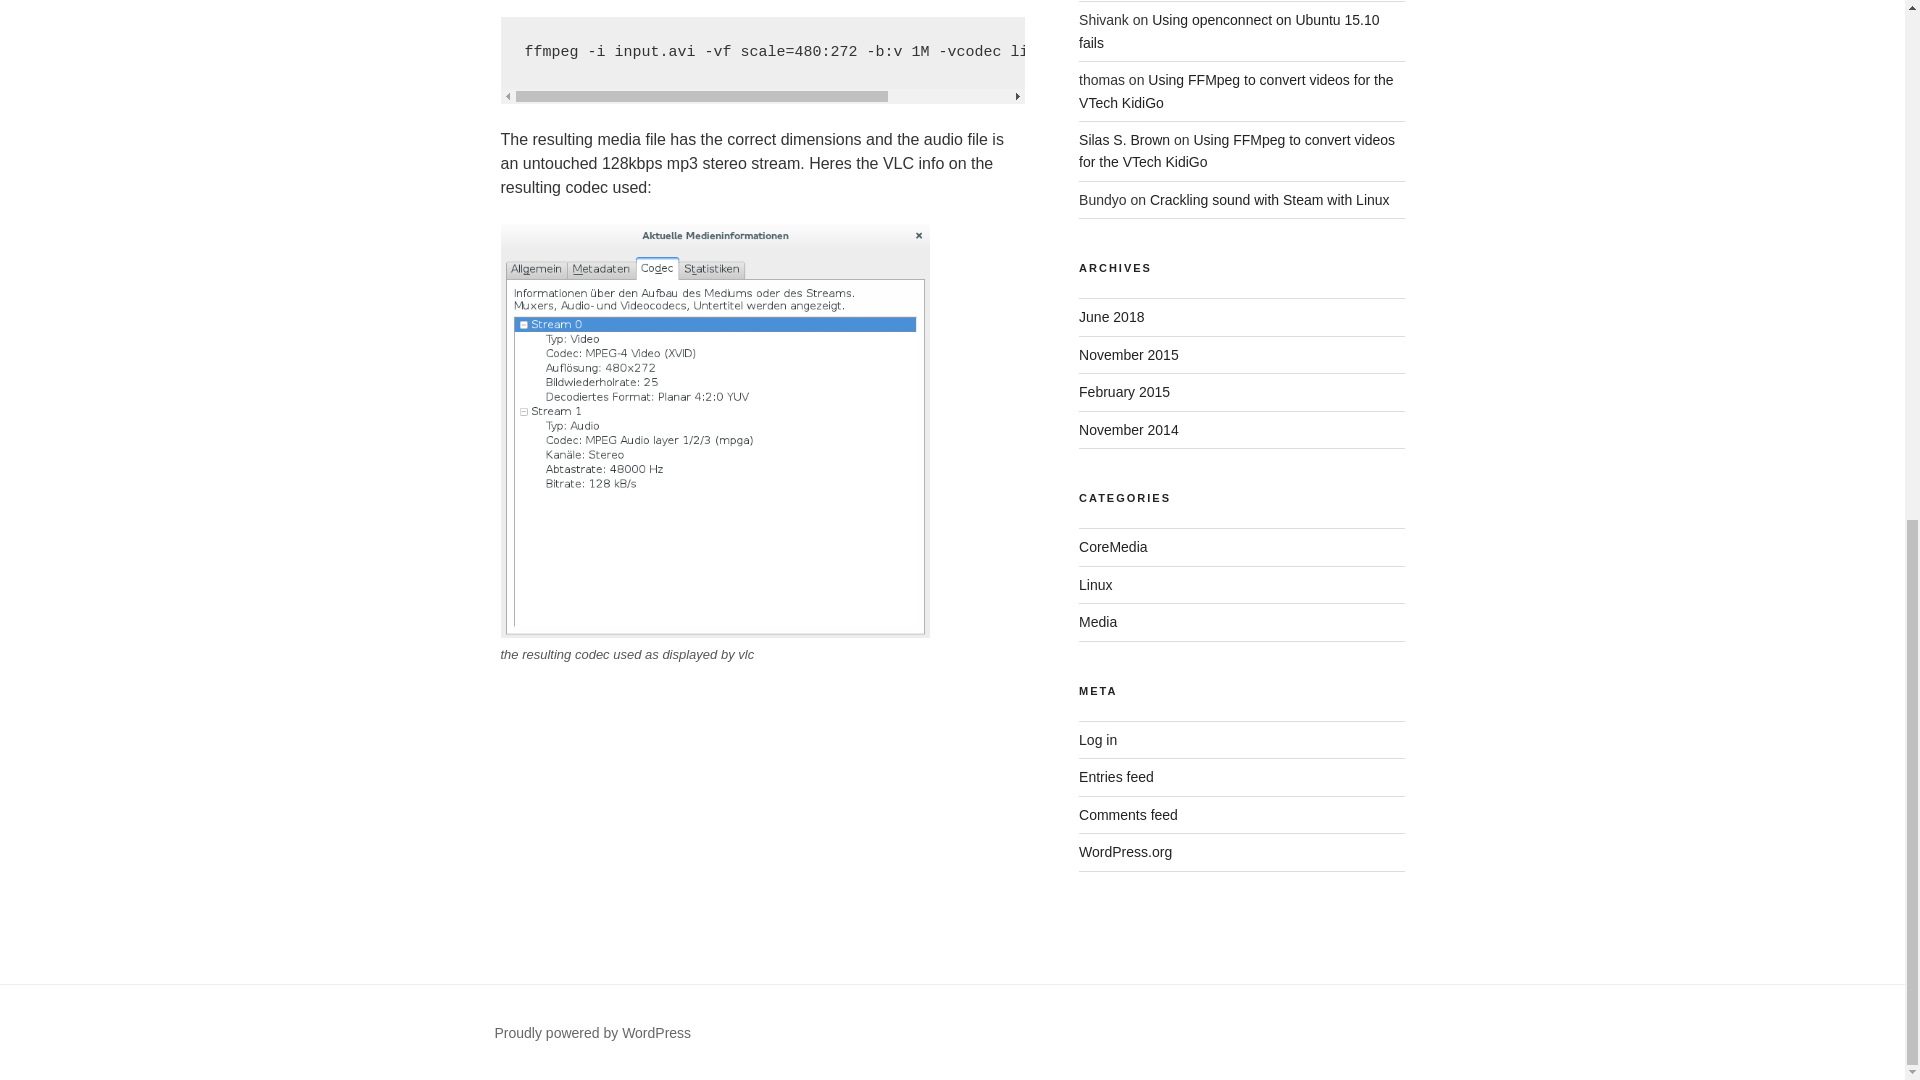 The image size is (1920, 1080). Describe the element at coordinates (1236, 91) in the screenshot. I see `Using FFMpeg to convert videos for the VTech KidiGo` at that location.